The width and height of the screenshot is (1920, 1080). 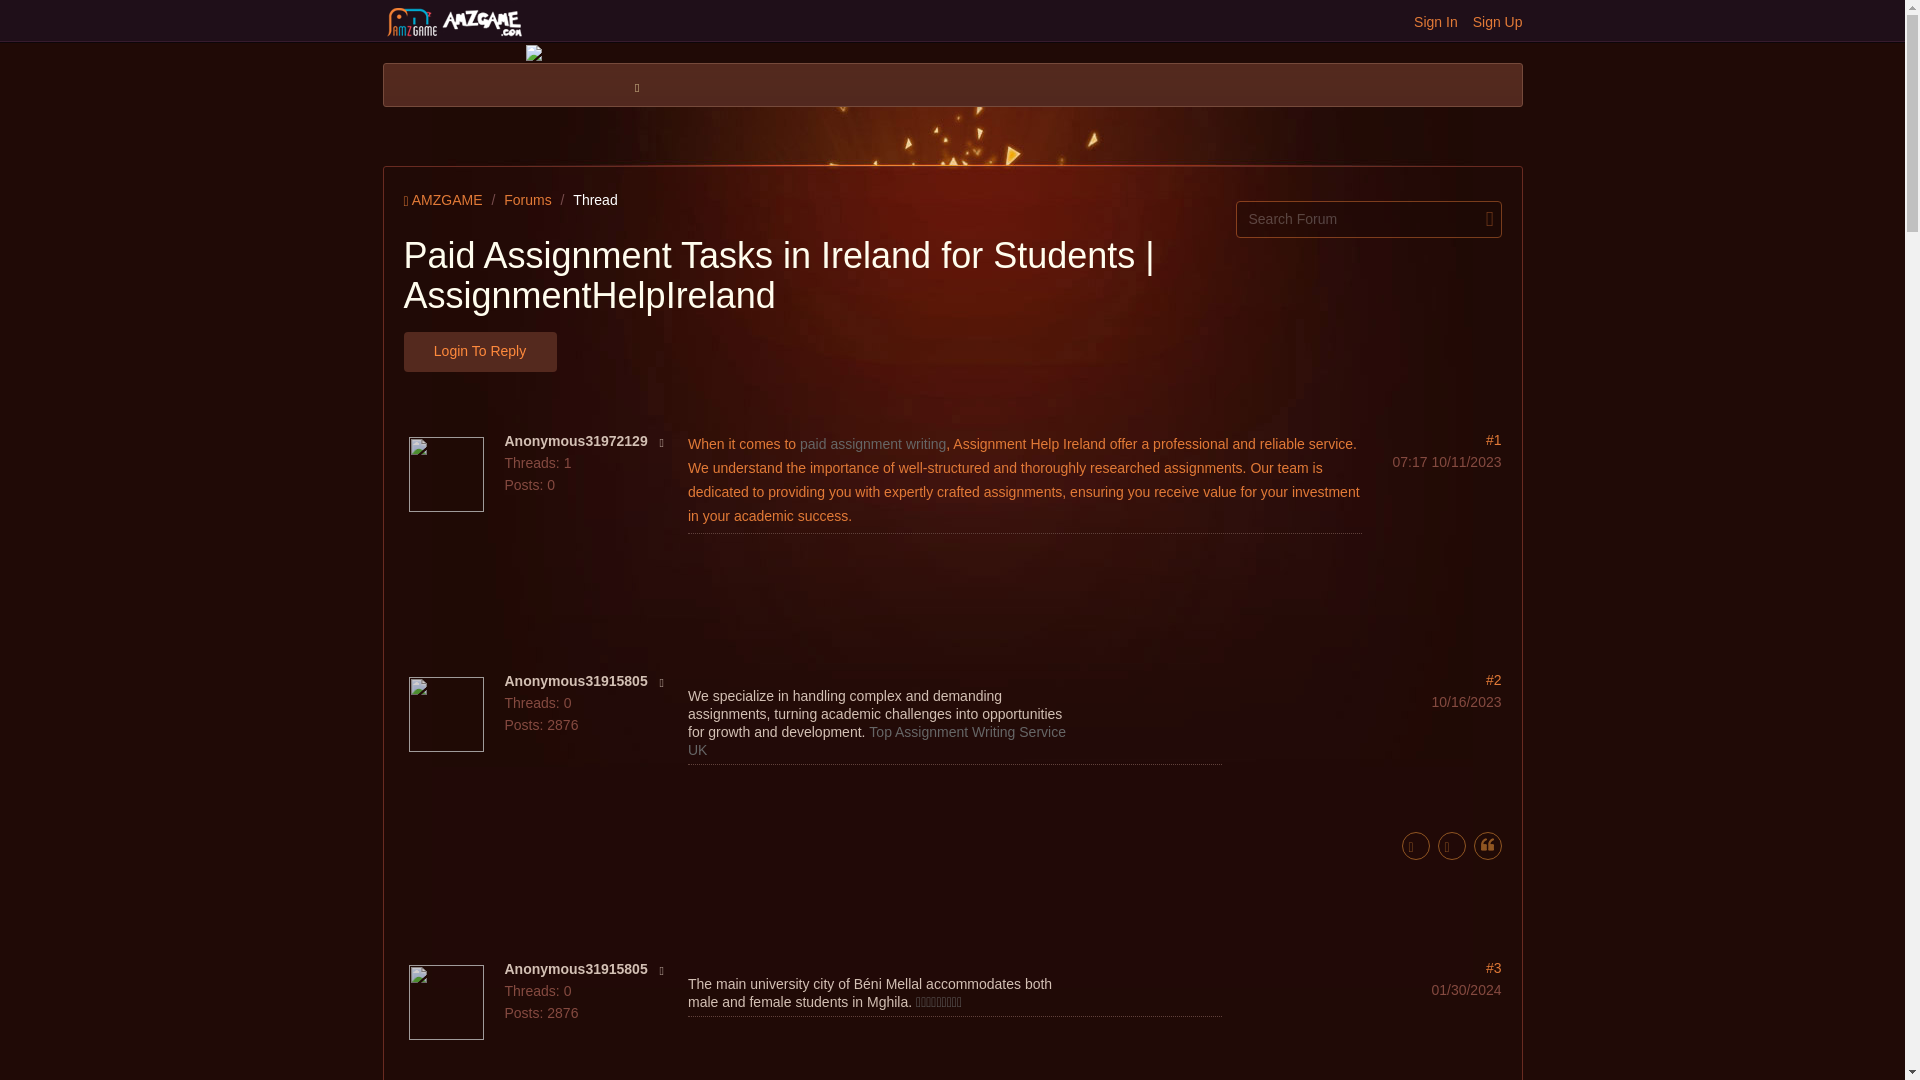 I want to click on Login To Reply, so click(x=480, y=351).